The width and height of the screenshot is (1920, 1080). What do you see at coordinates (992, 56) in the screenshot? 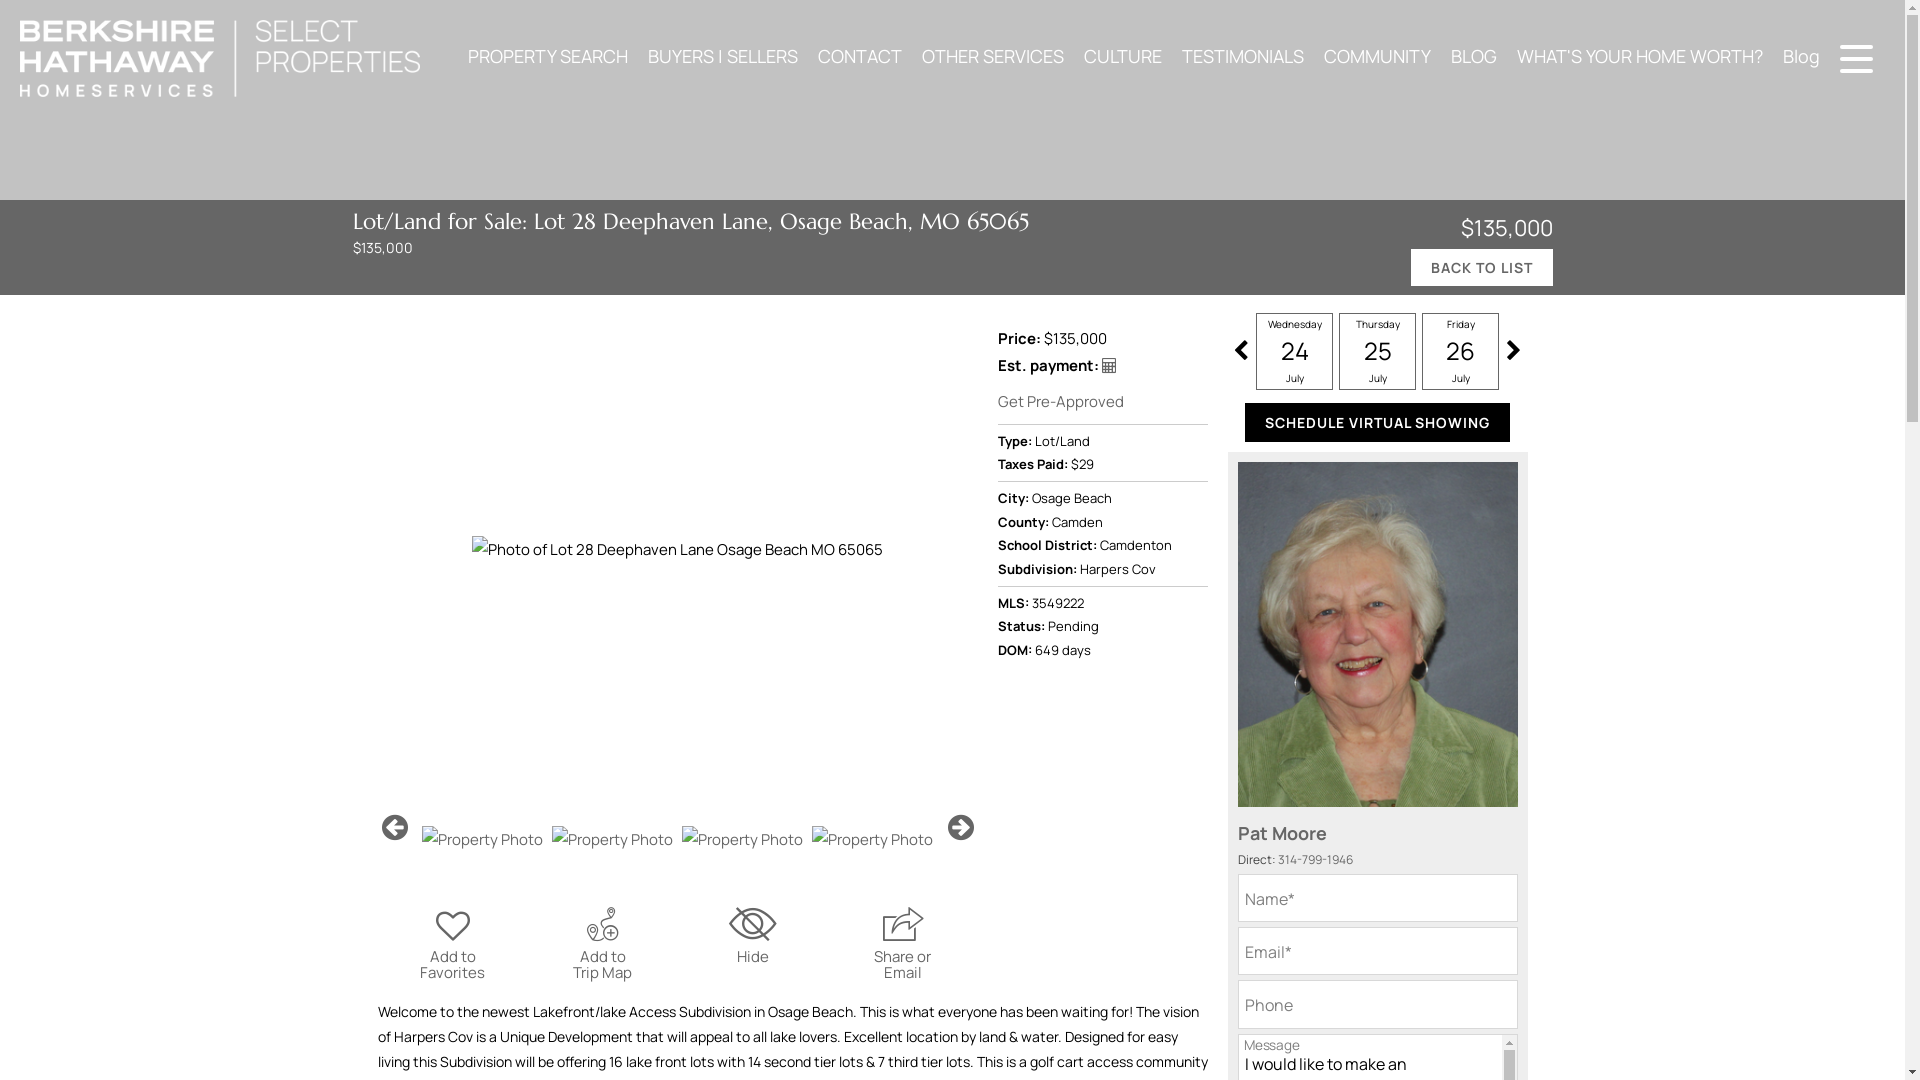
I see `OTHER SERVICES` at bounding box center [992, 56].